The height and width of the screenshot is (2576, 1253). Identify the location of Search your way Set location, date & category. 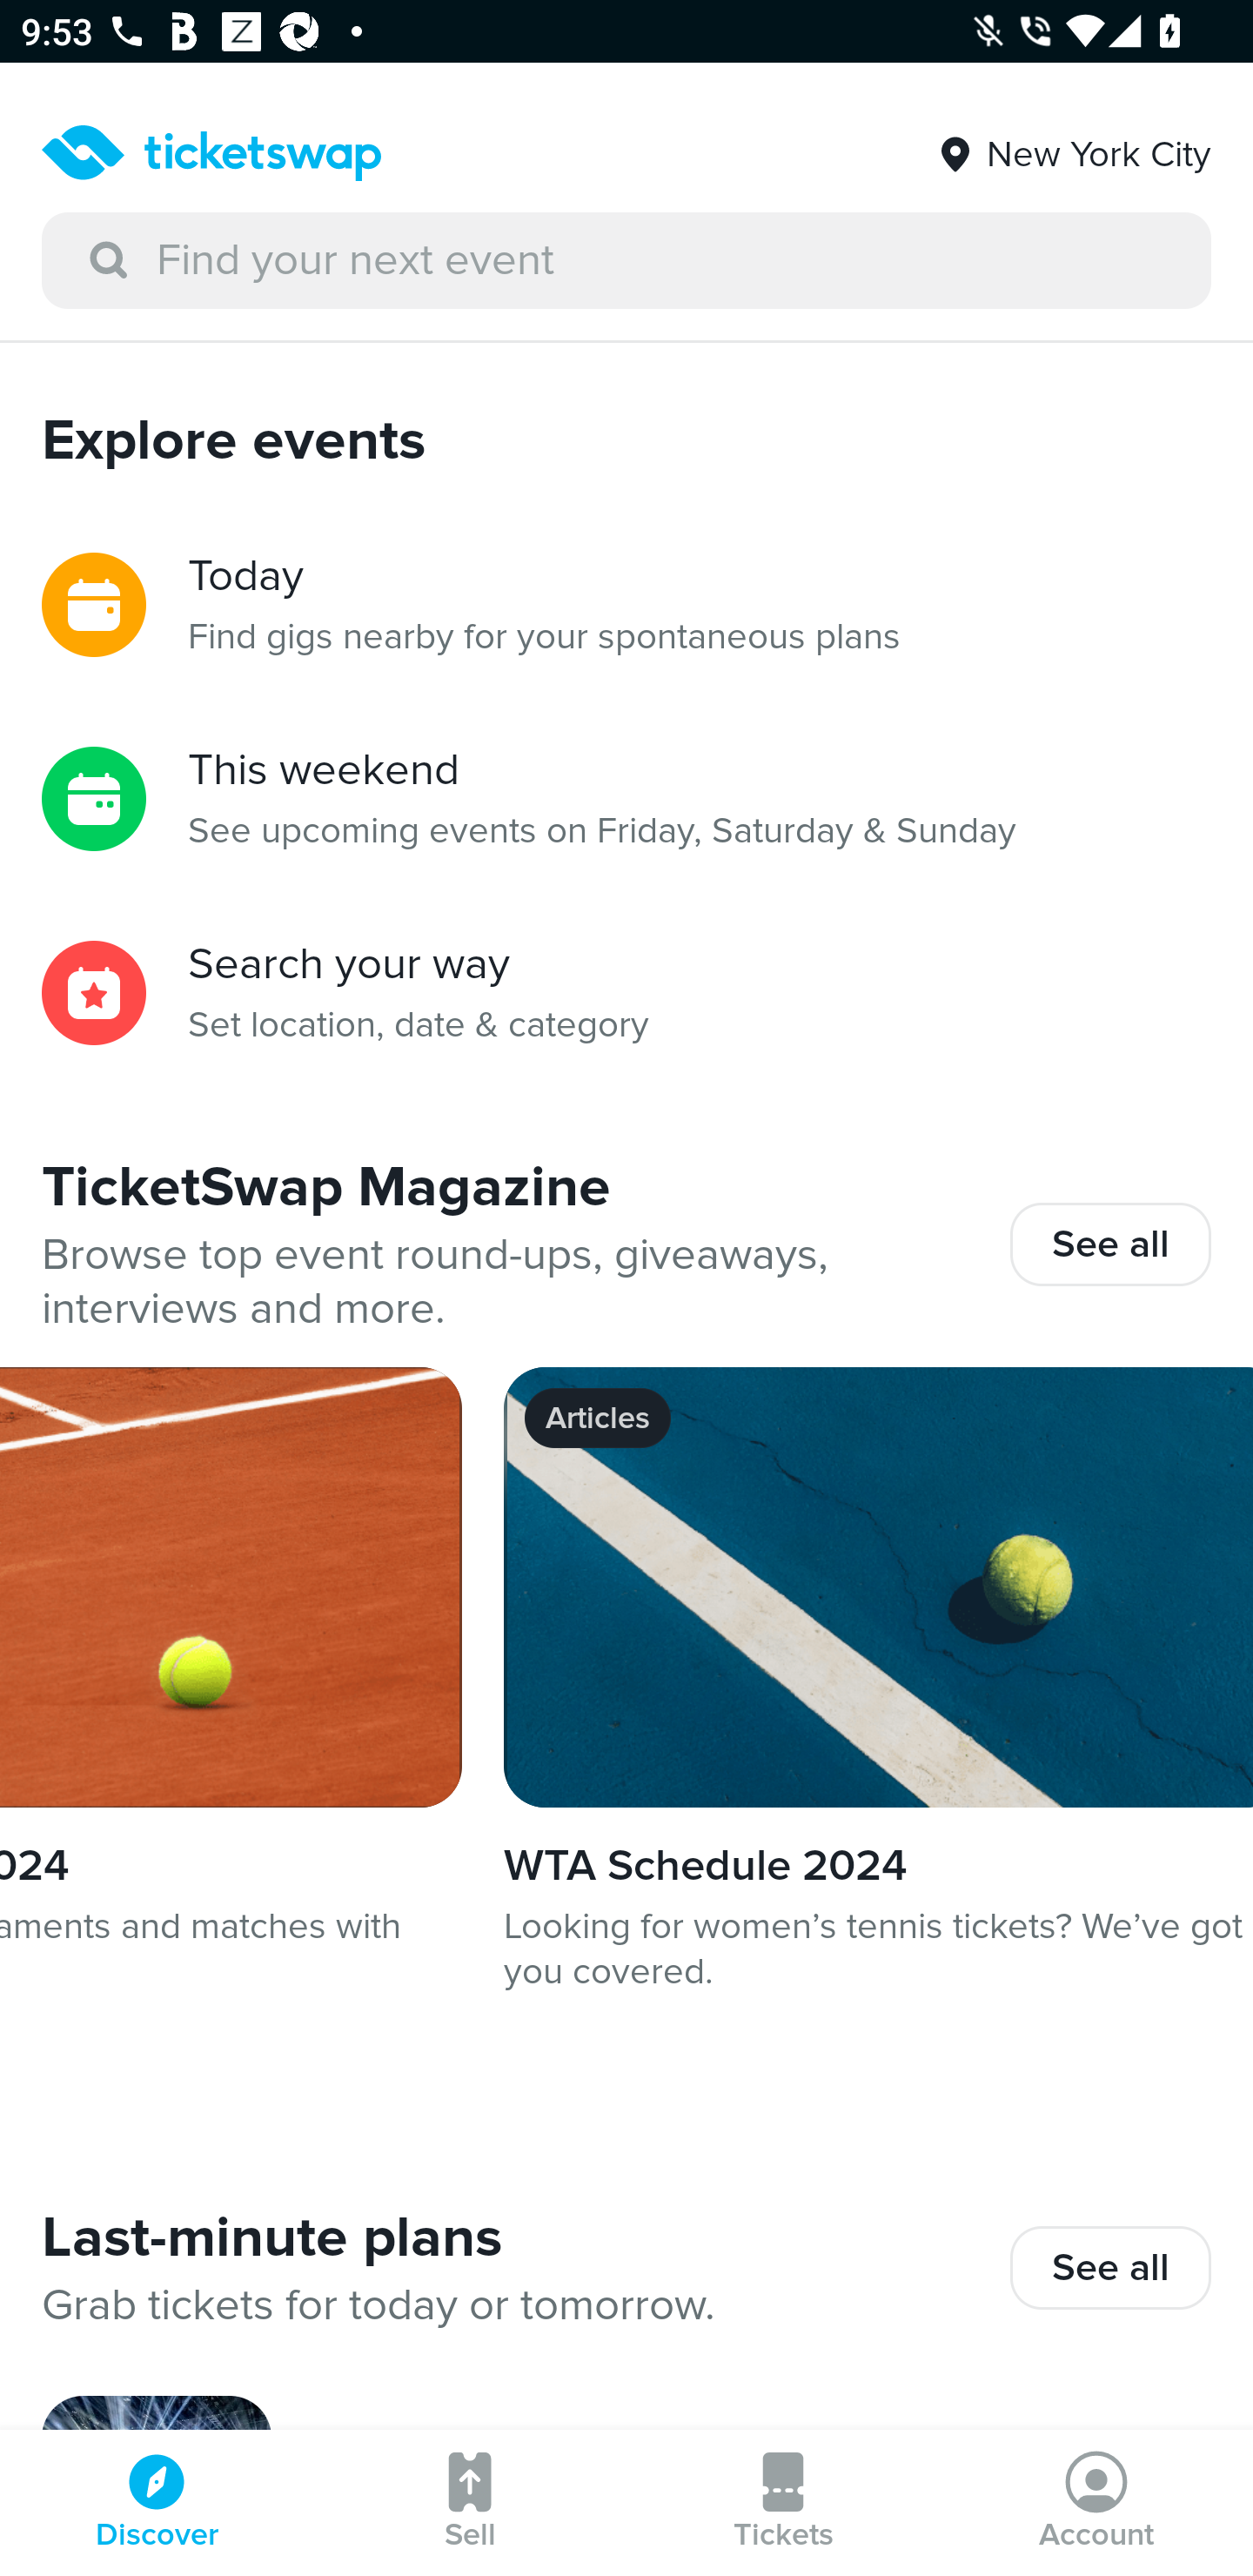
(626, 993).